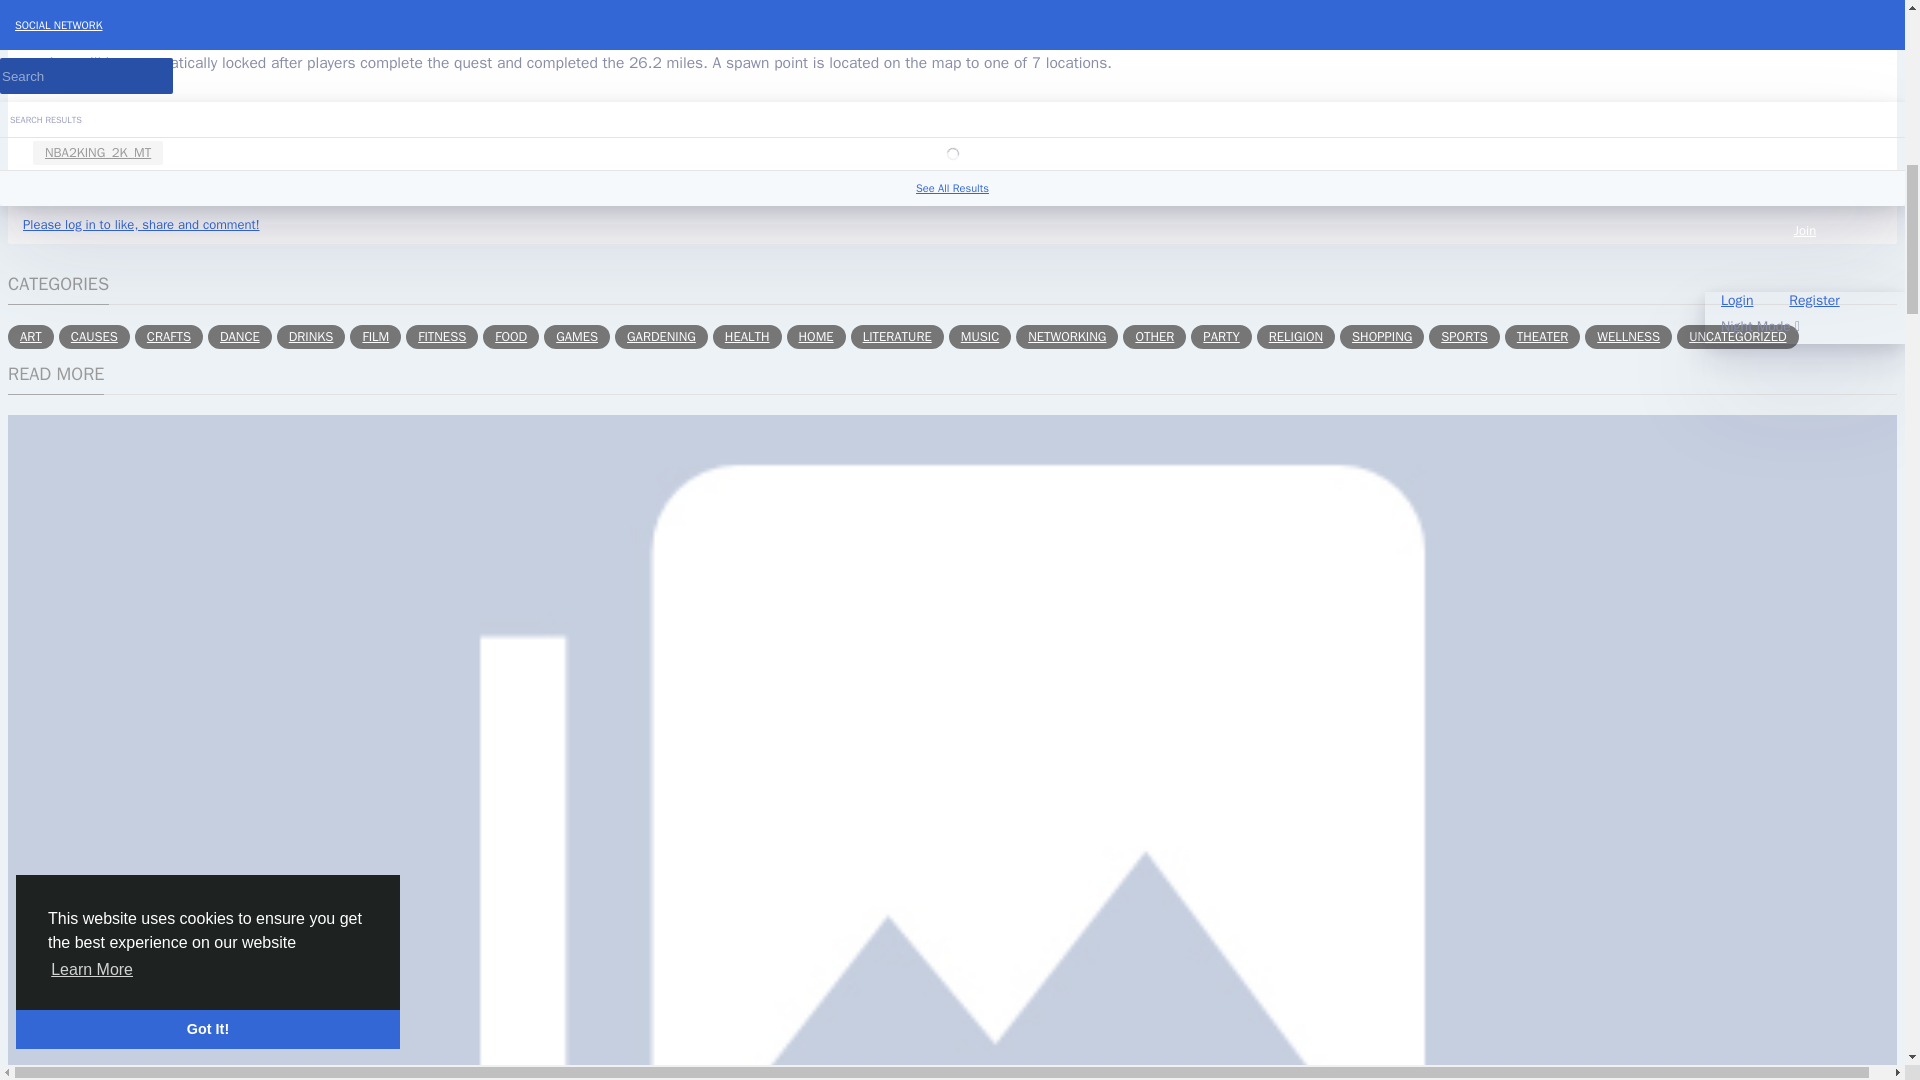 Image resolution: width=1920 pixels, height=1080 pixels. I want to click on PARTY, so click(1220, 336).